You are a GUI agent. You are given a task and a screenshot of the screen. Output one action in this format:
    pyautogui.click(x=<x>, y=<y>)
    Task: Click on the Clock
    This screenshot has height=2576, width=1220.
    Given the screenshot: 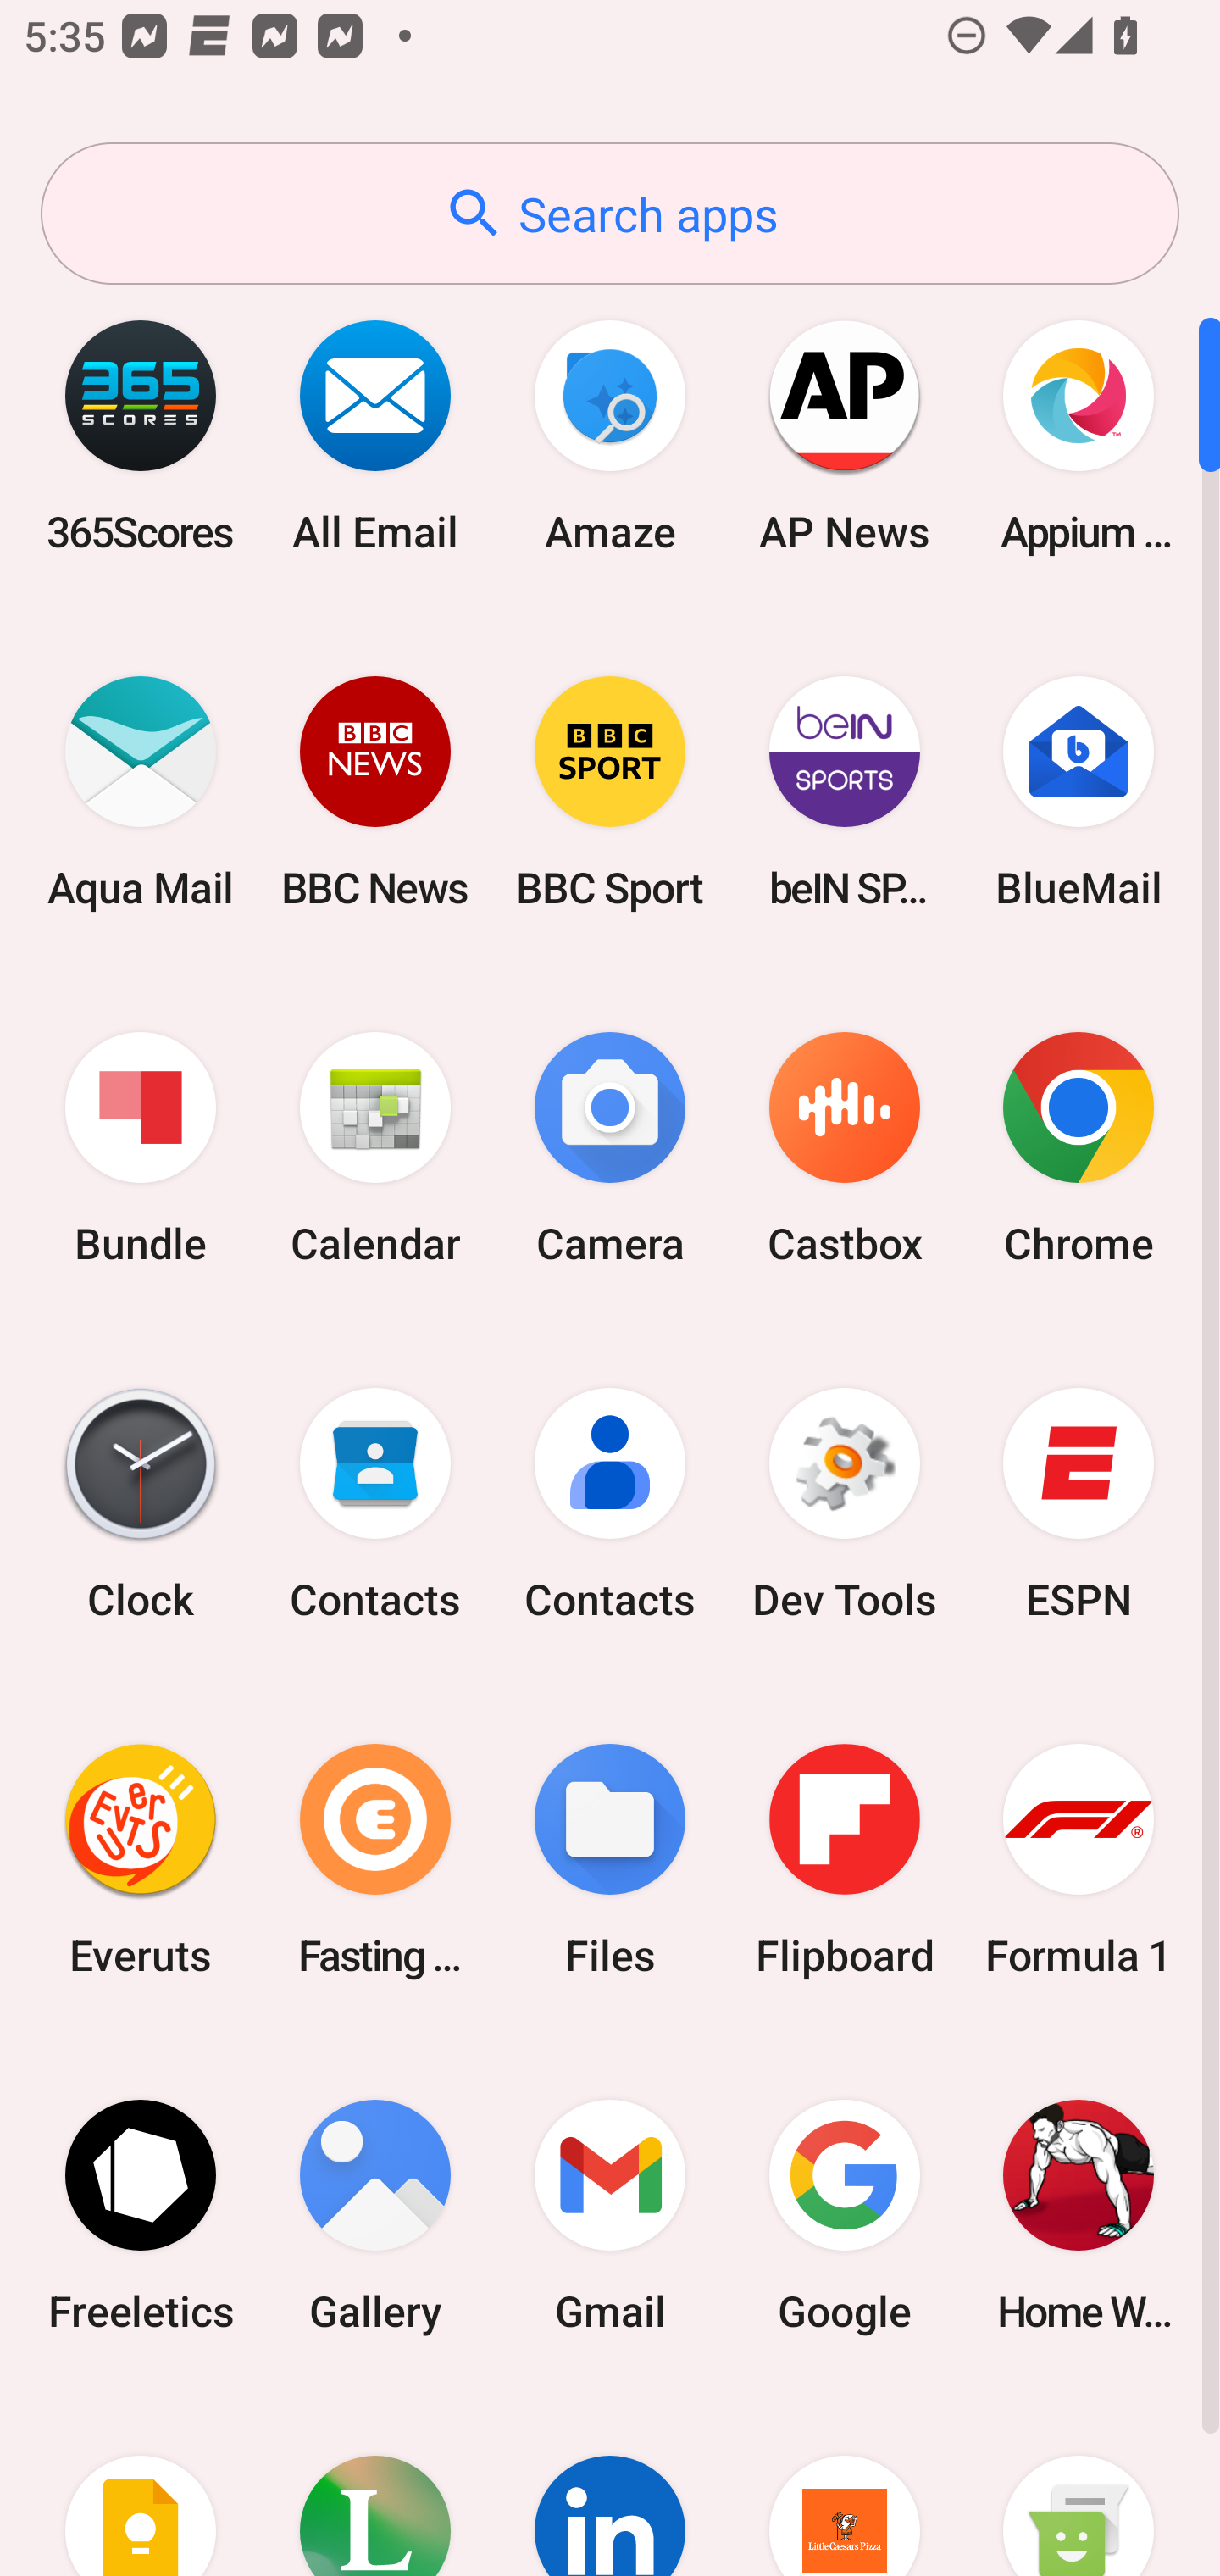 What is the action you would take?
    pyautogui.click(x=141, y=1504)
    